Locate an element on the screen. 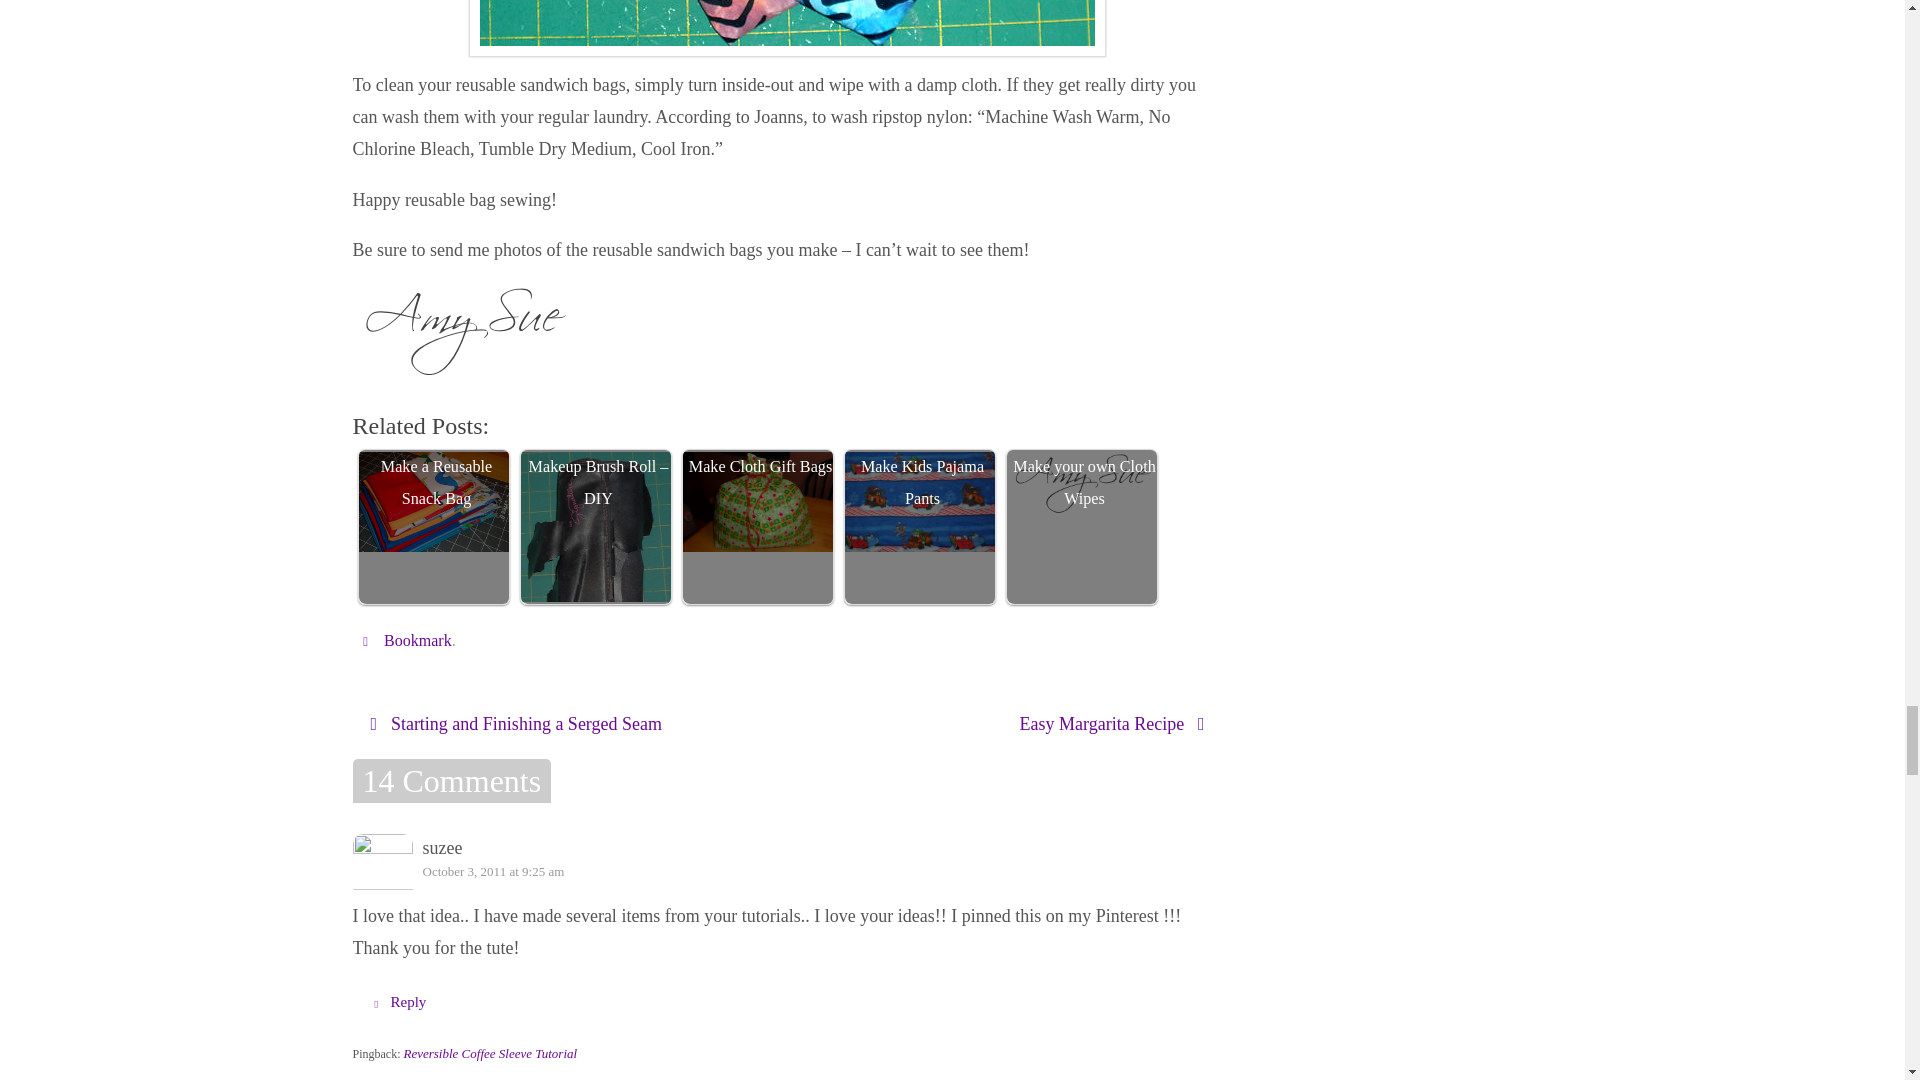 The height and width of the screenshot is (1080, 1920).  Bookmark the permalink is located at coordinates (368, 640).